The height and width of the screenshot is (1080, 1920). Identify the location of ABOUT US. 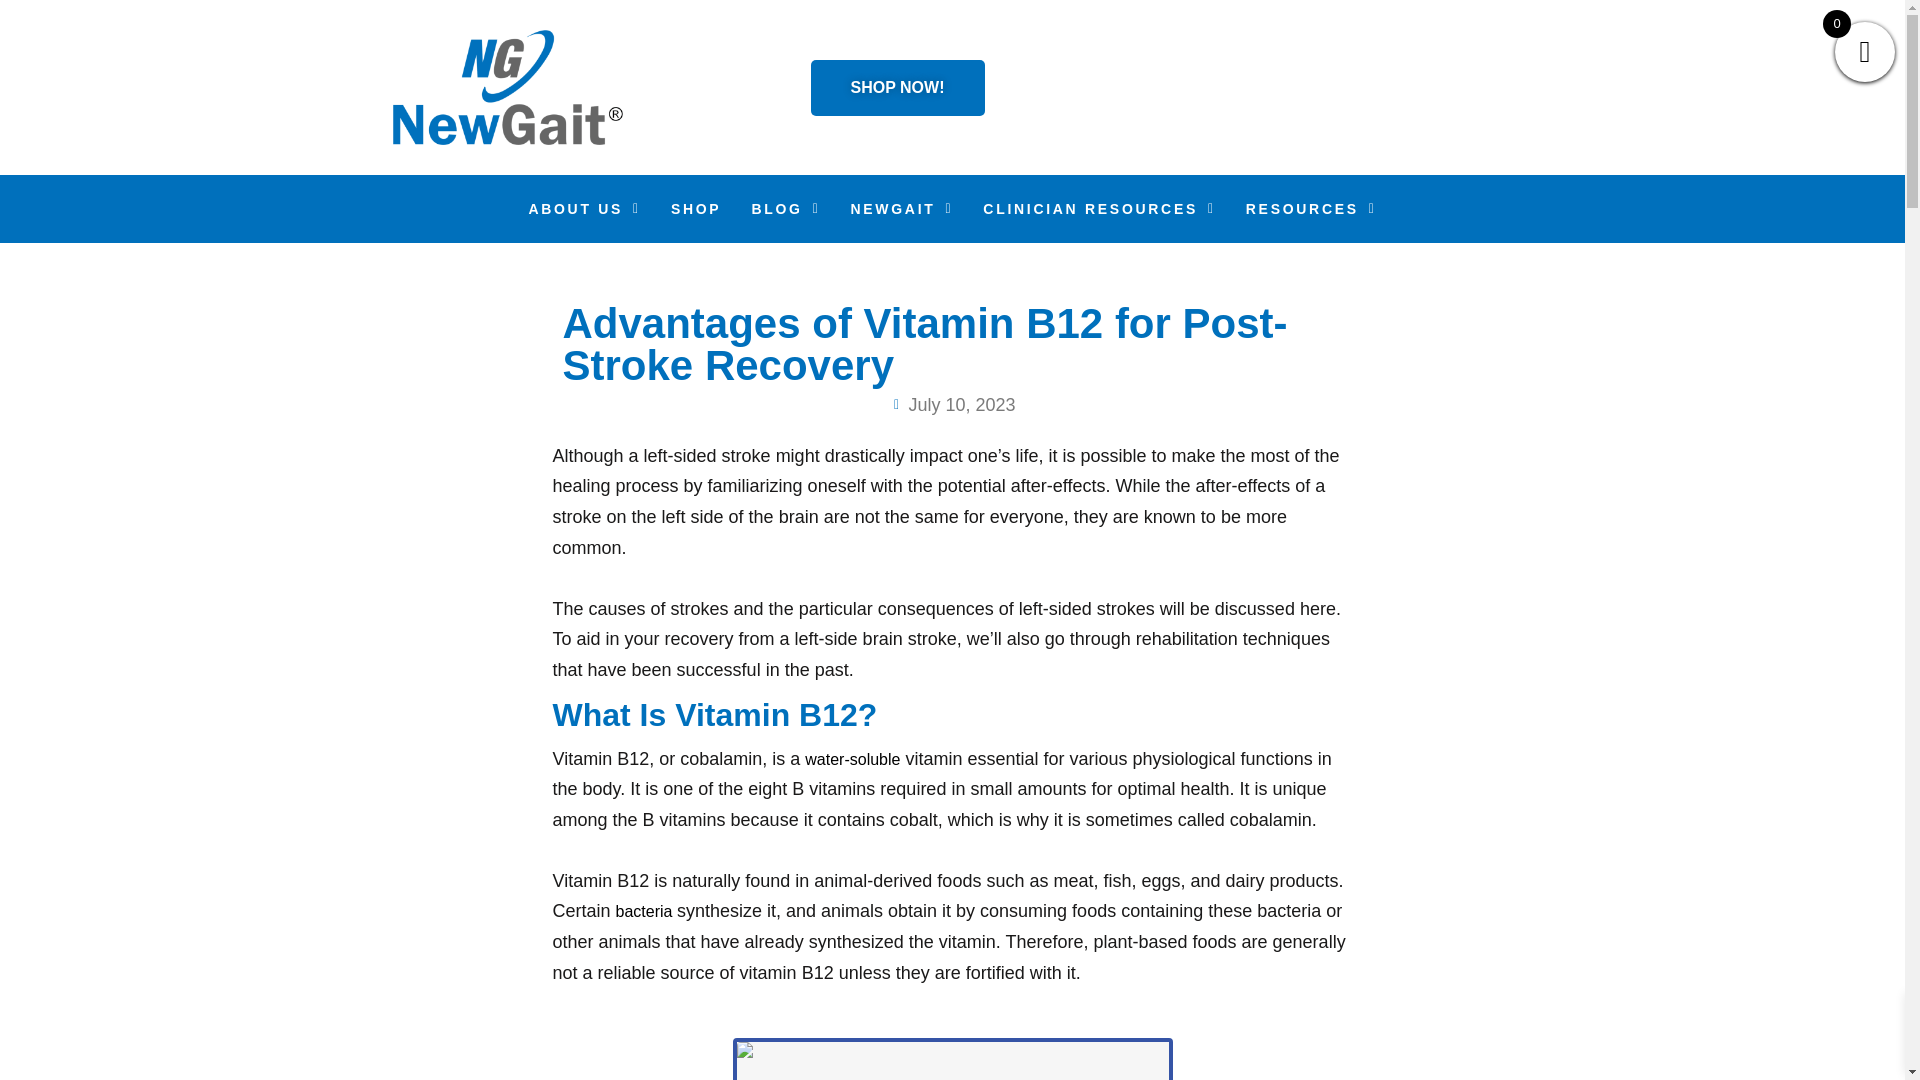
(584, 208).